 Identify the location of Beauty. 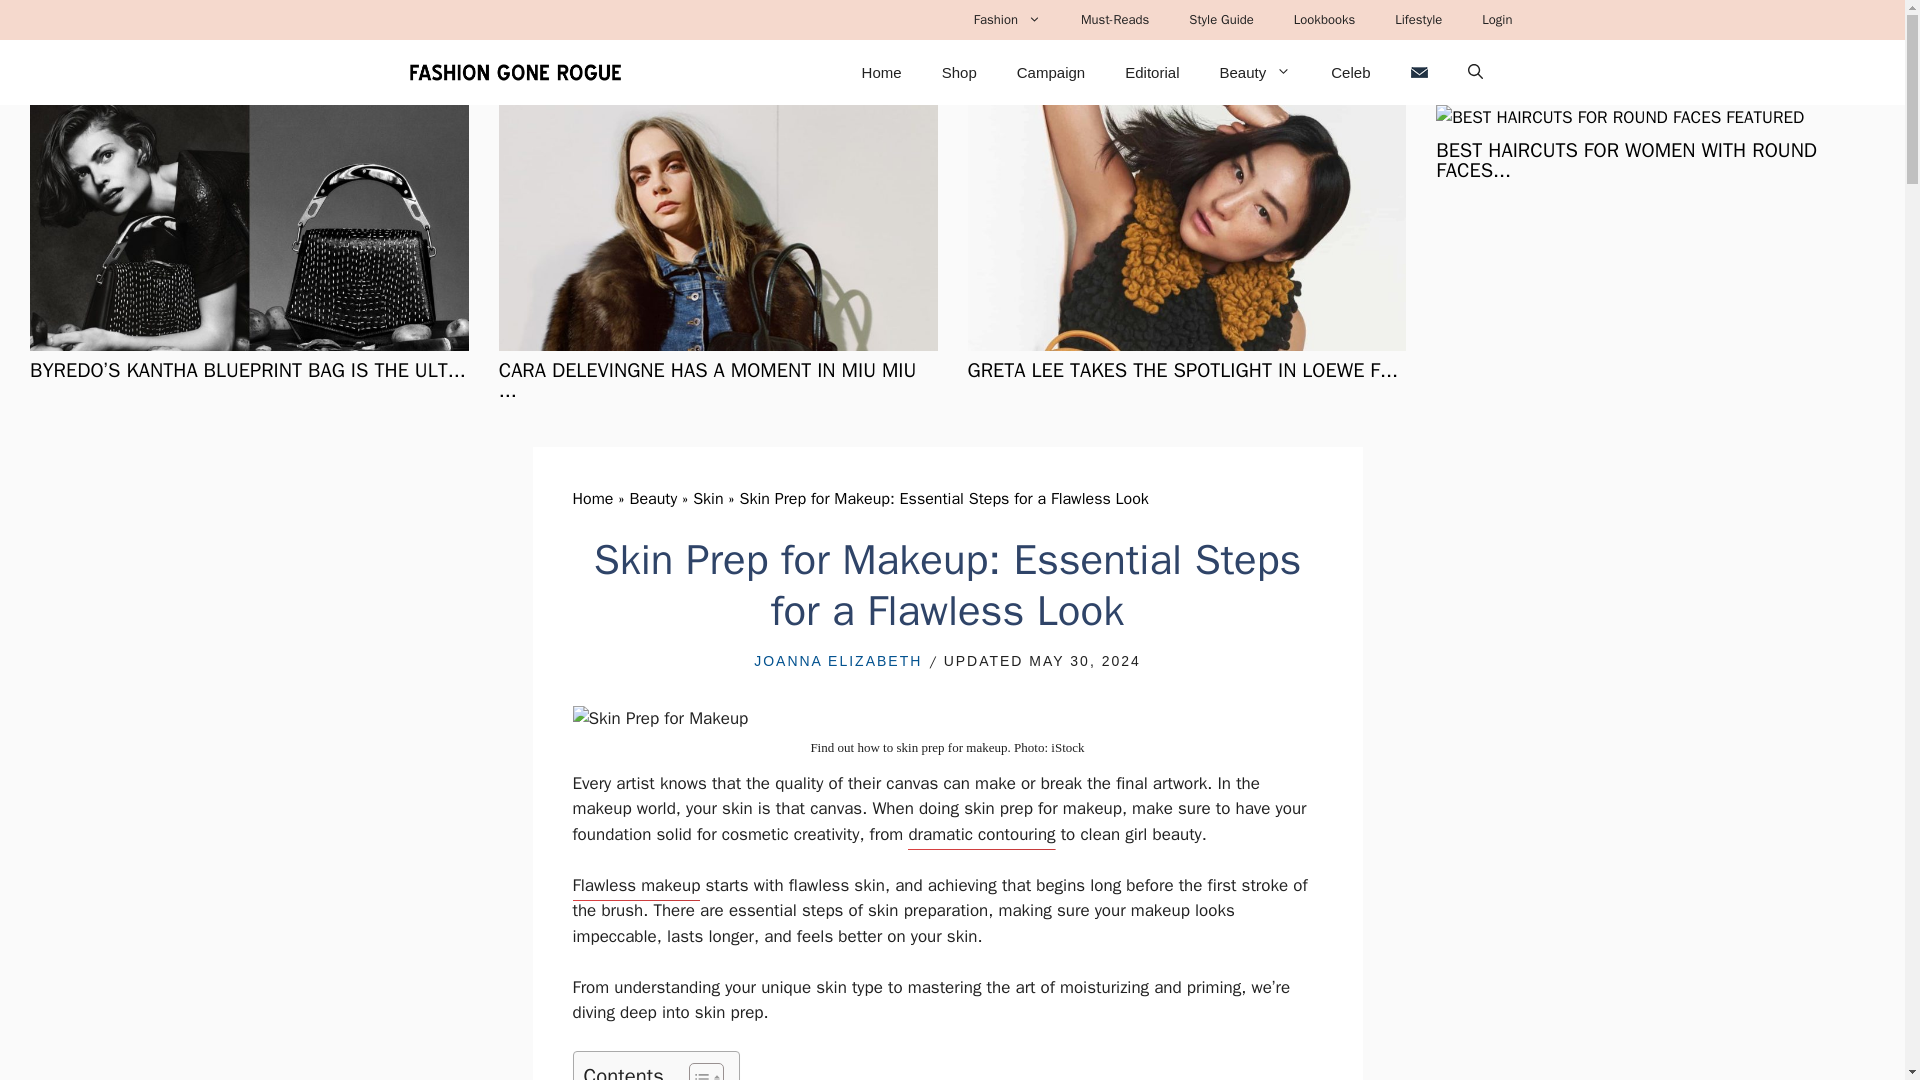
(1254, 72).